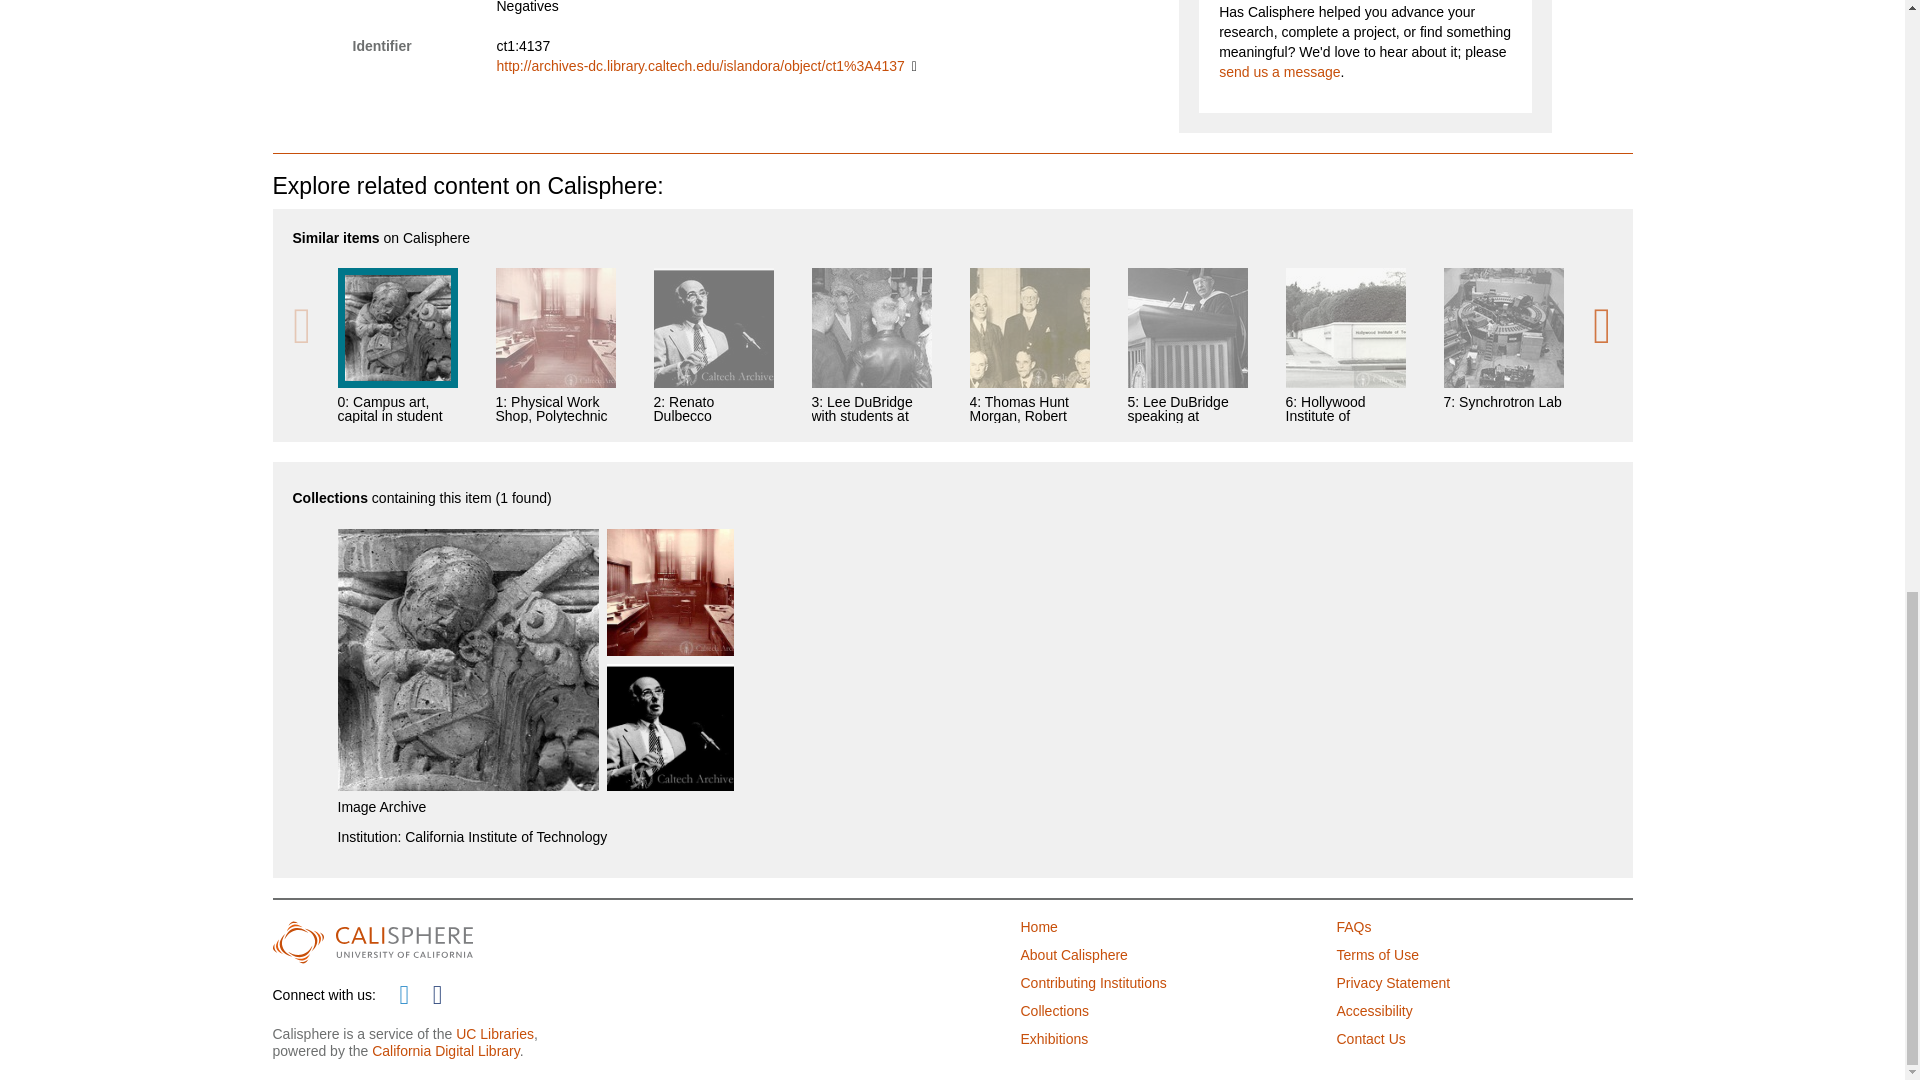  Describe the element at coordinates (1188, 345) in the screenshot. I see `5: Lee DuBridge speaking at Charter Day at UC Berkeley` at that location.